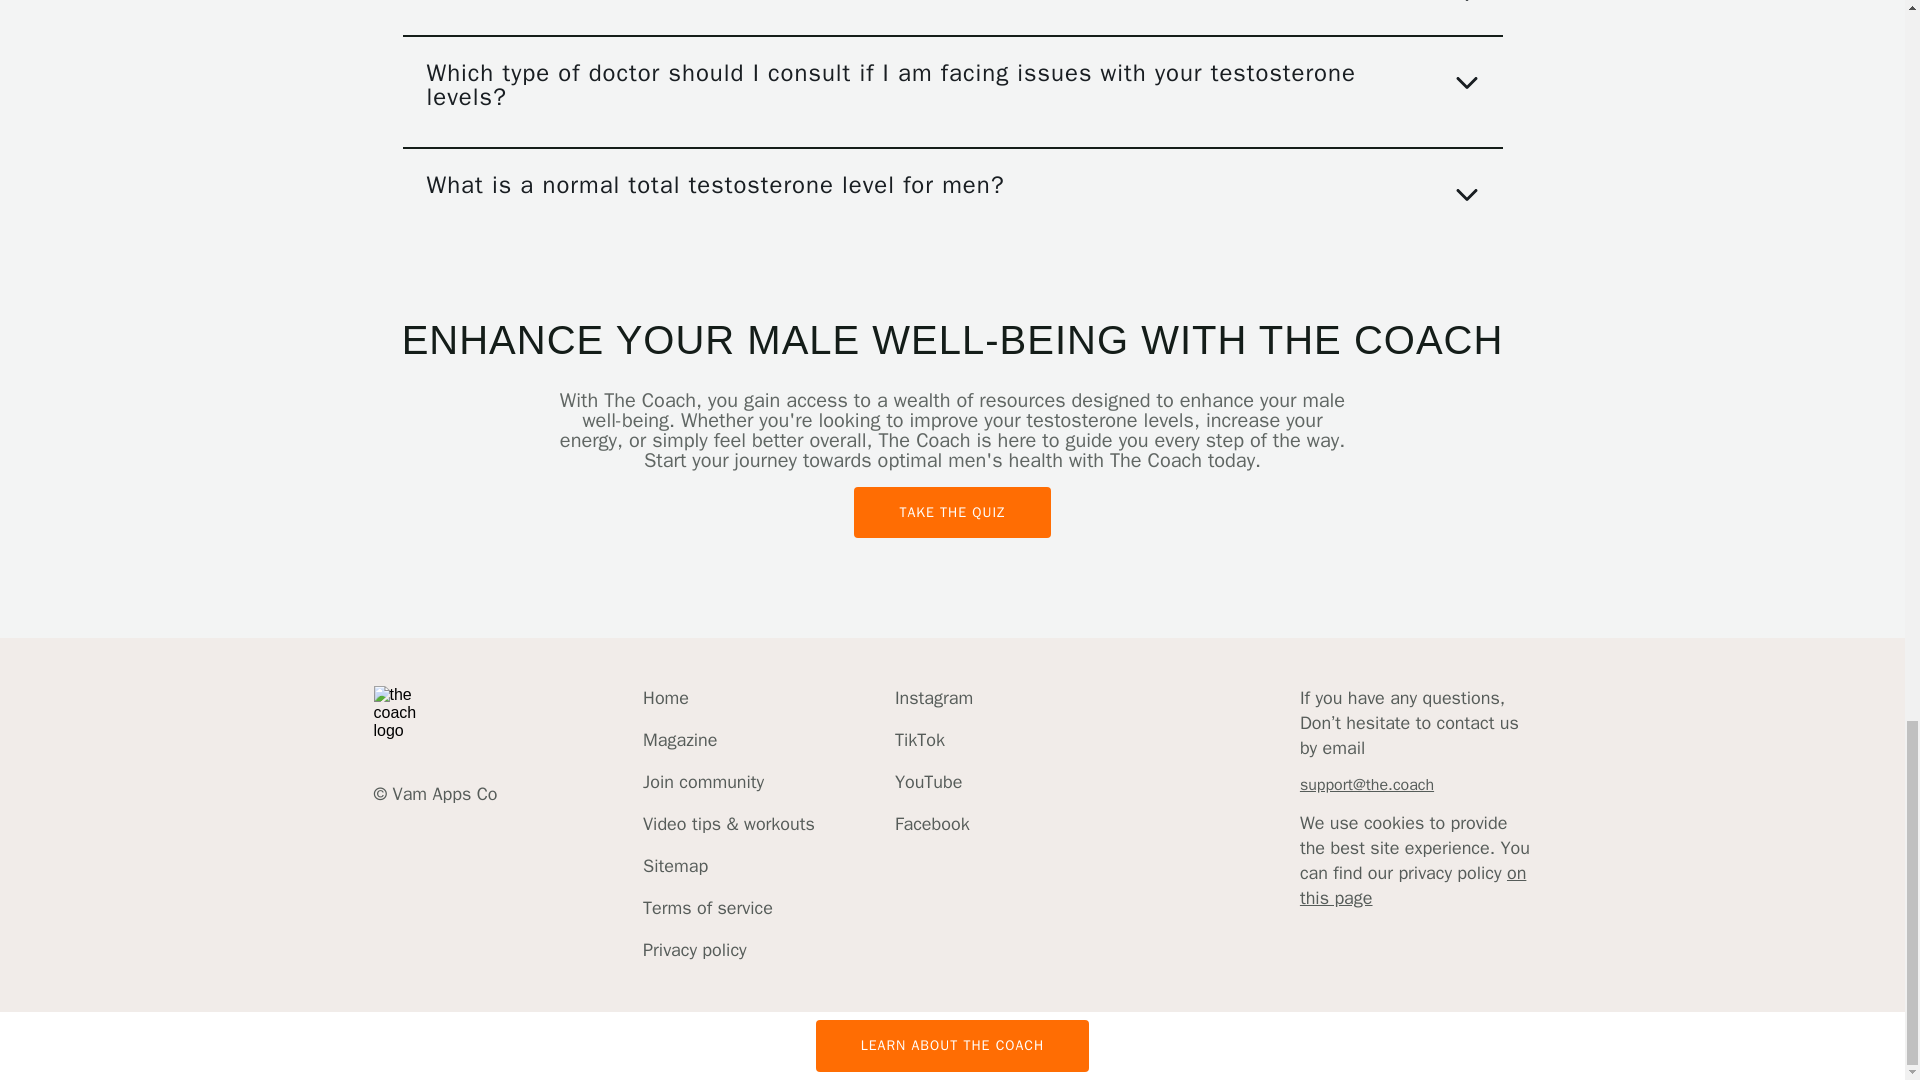 The width and height of the screenshot is (1920, 1080). Describe the element at coordinates (1412, 885) in the screenshot. I see `on this page` at that location.